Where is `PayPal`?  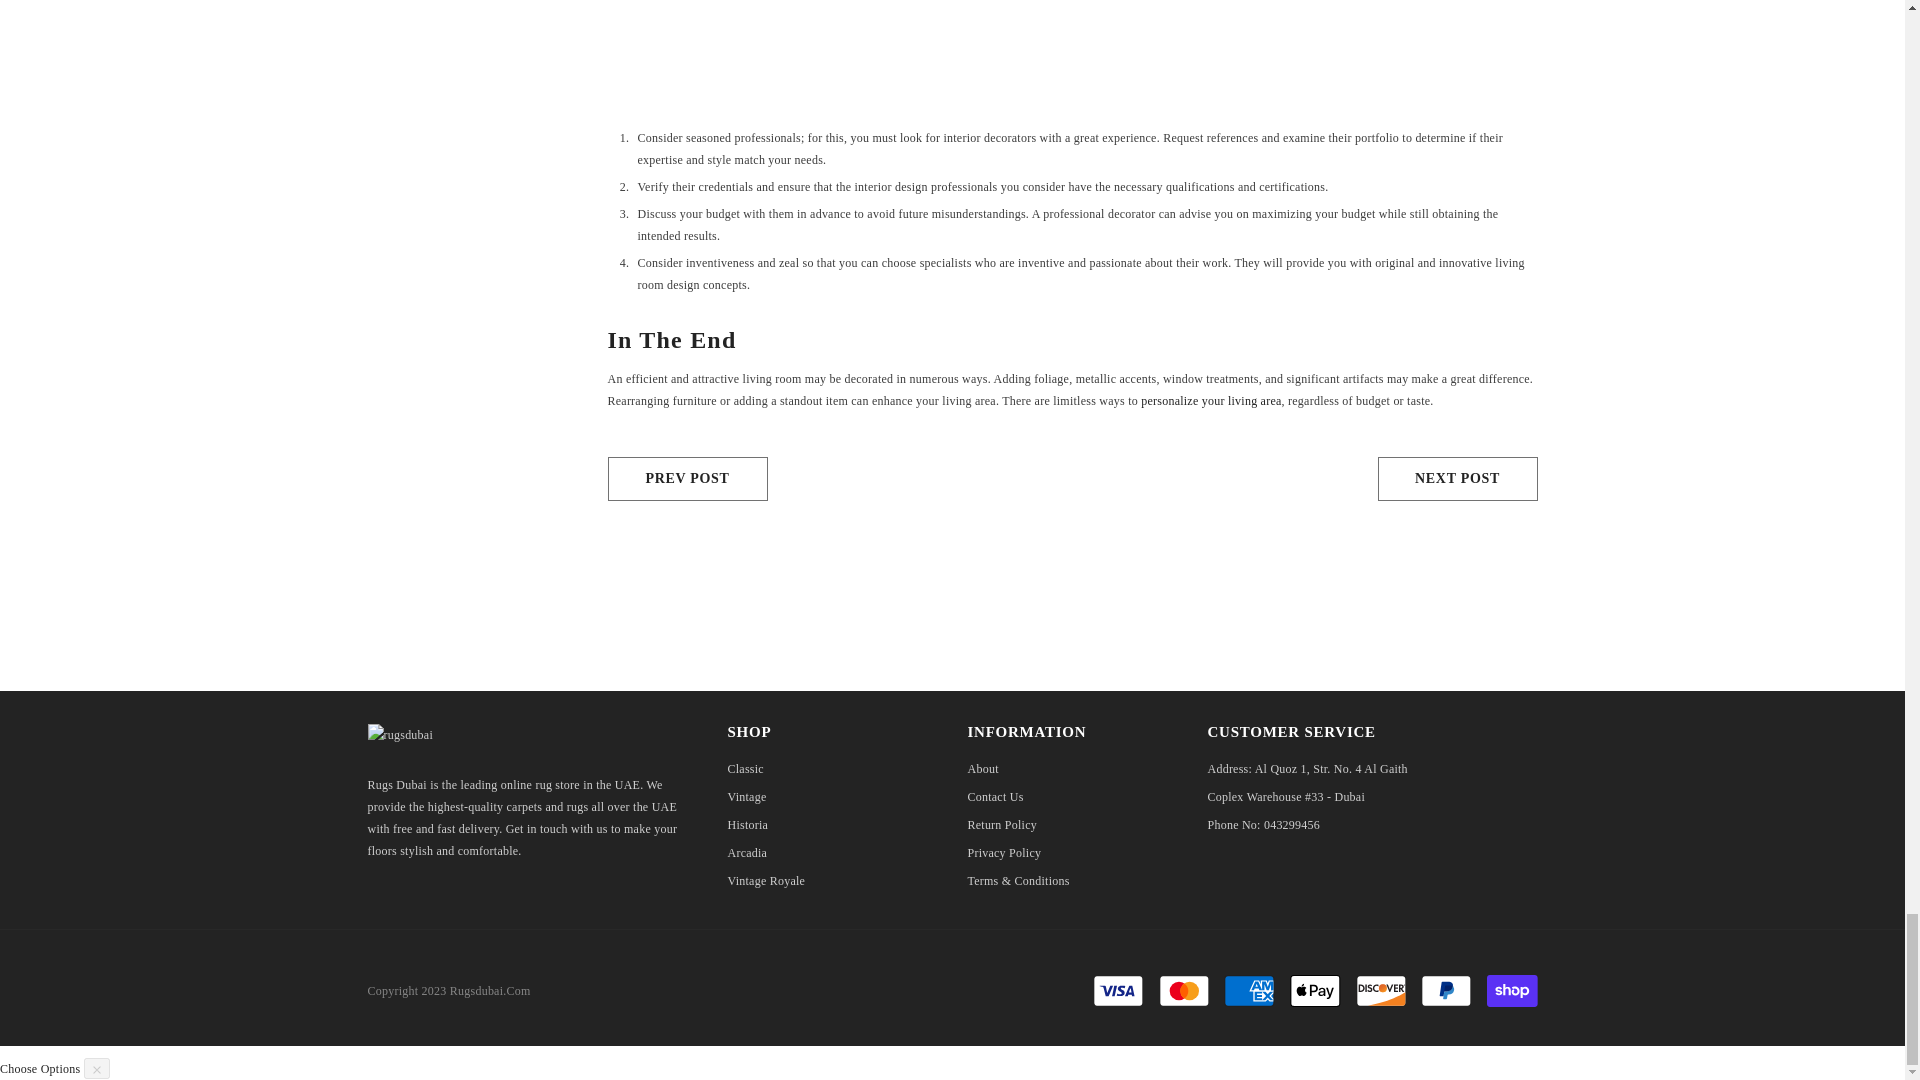
PayPal is located at coordinates (1445, 990).